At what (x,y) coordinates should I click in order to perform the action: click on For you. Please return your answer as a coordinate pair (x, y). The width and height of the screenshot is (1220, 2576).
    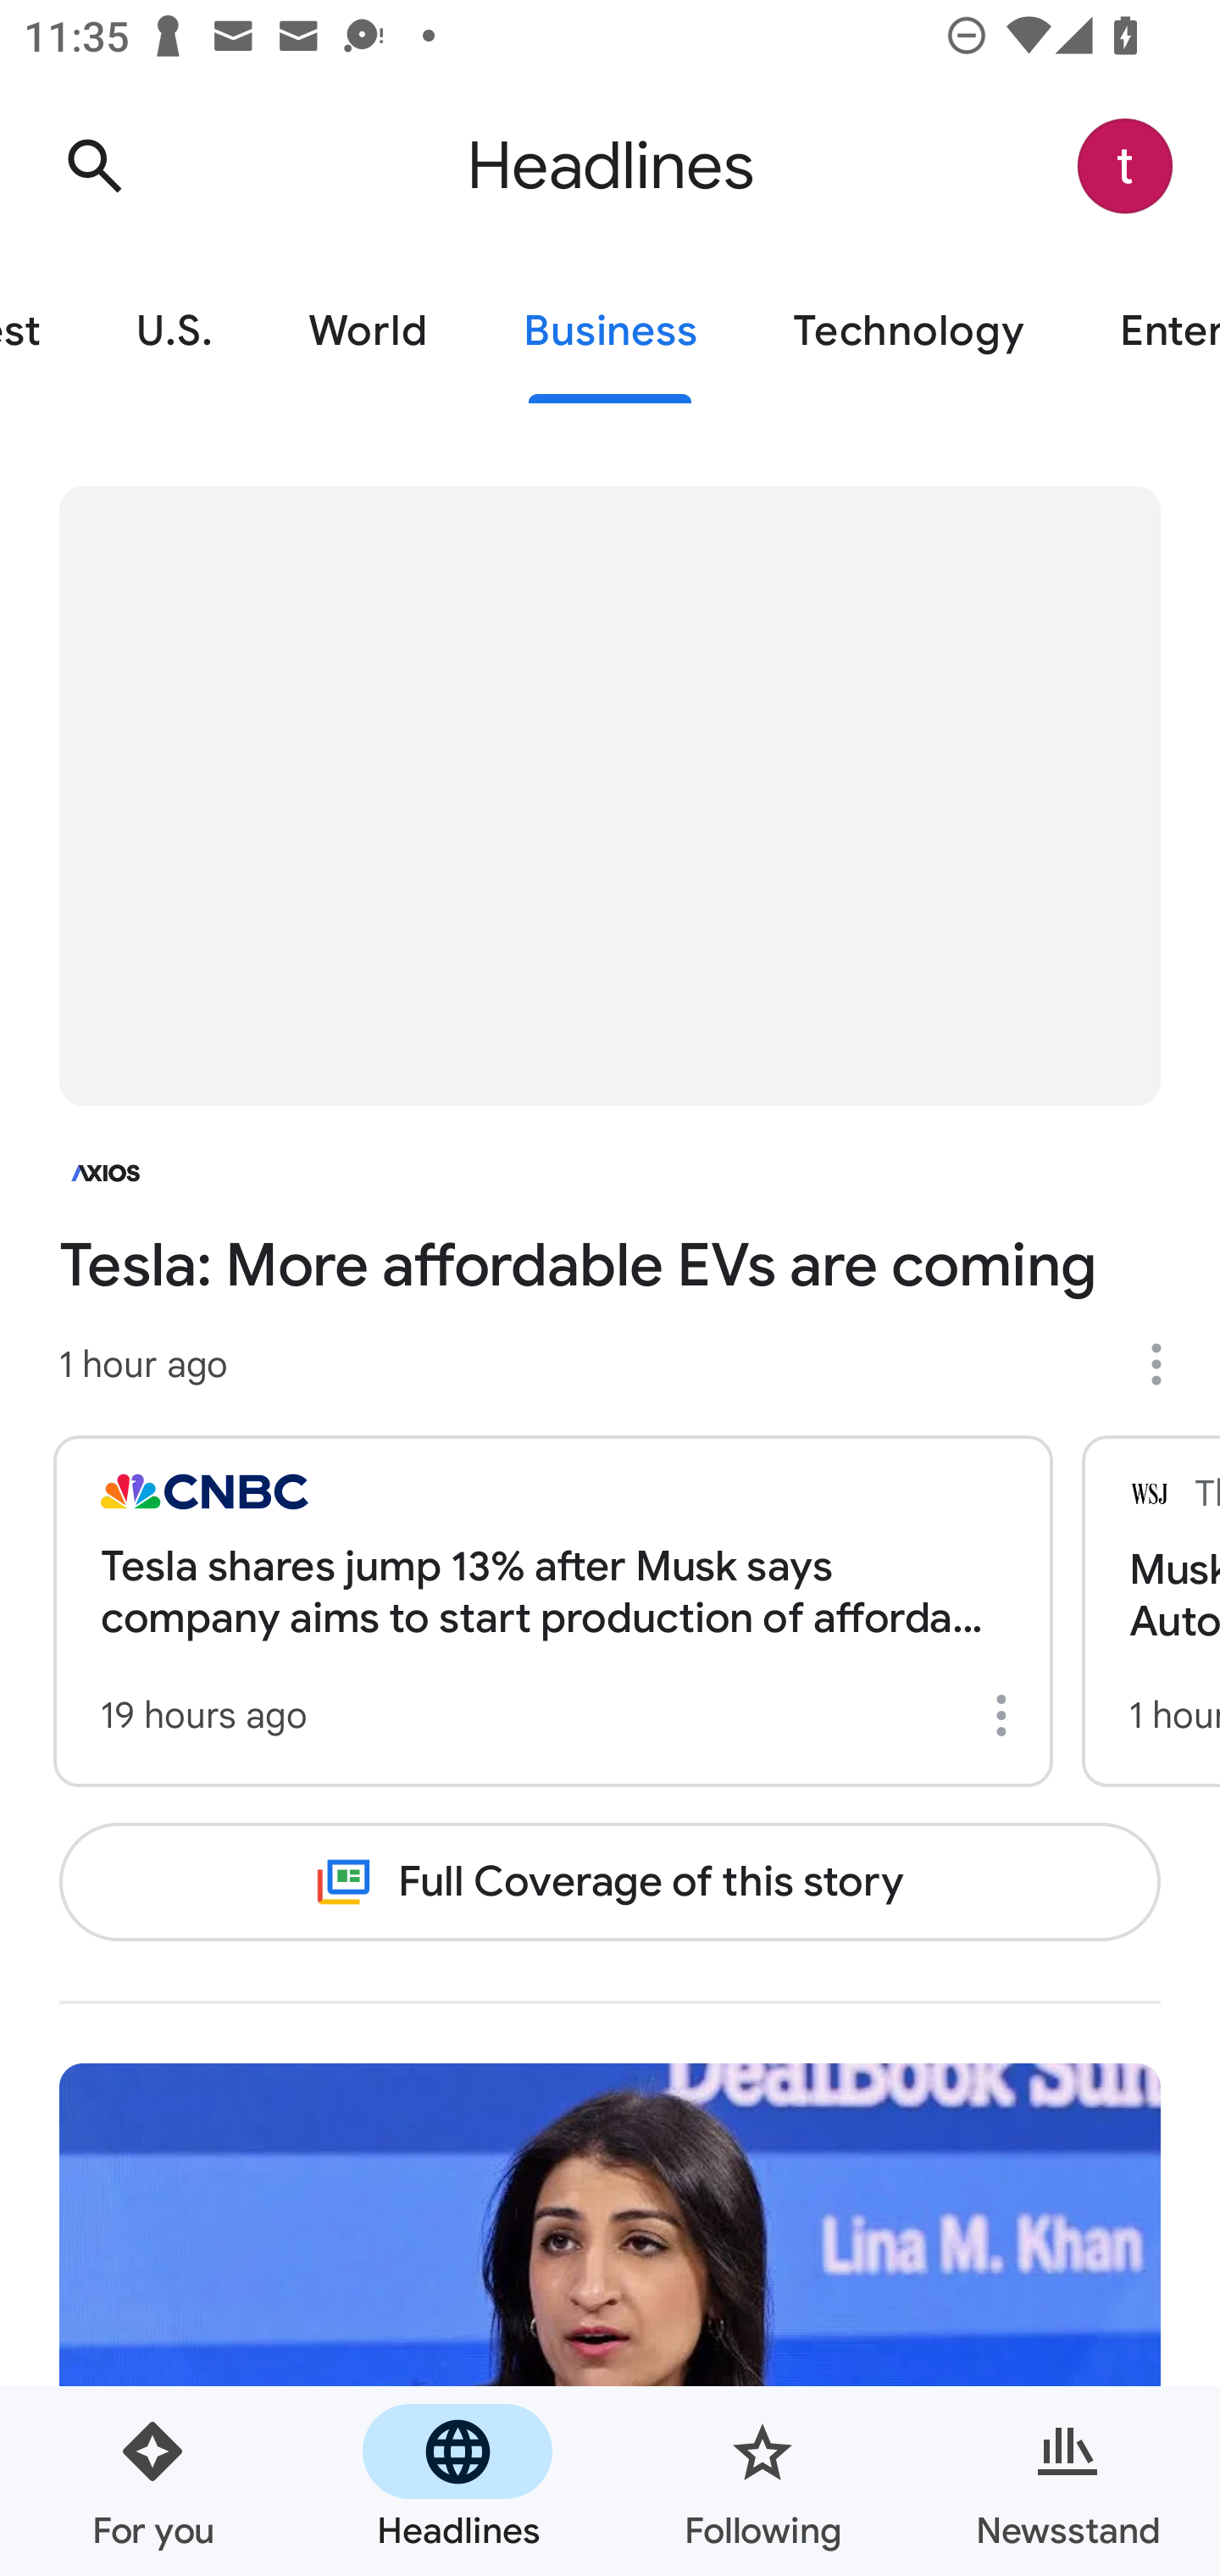
    Looking at the image, I should click on (152, 2481).